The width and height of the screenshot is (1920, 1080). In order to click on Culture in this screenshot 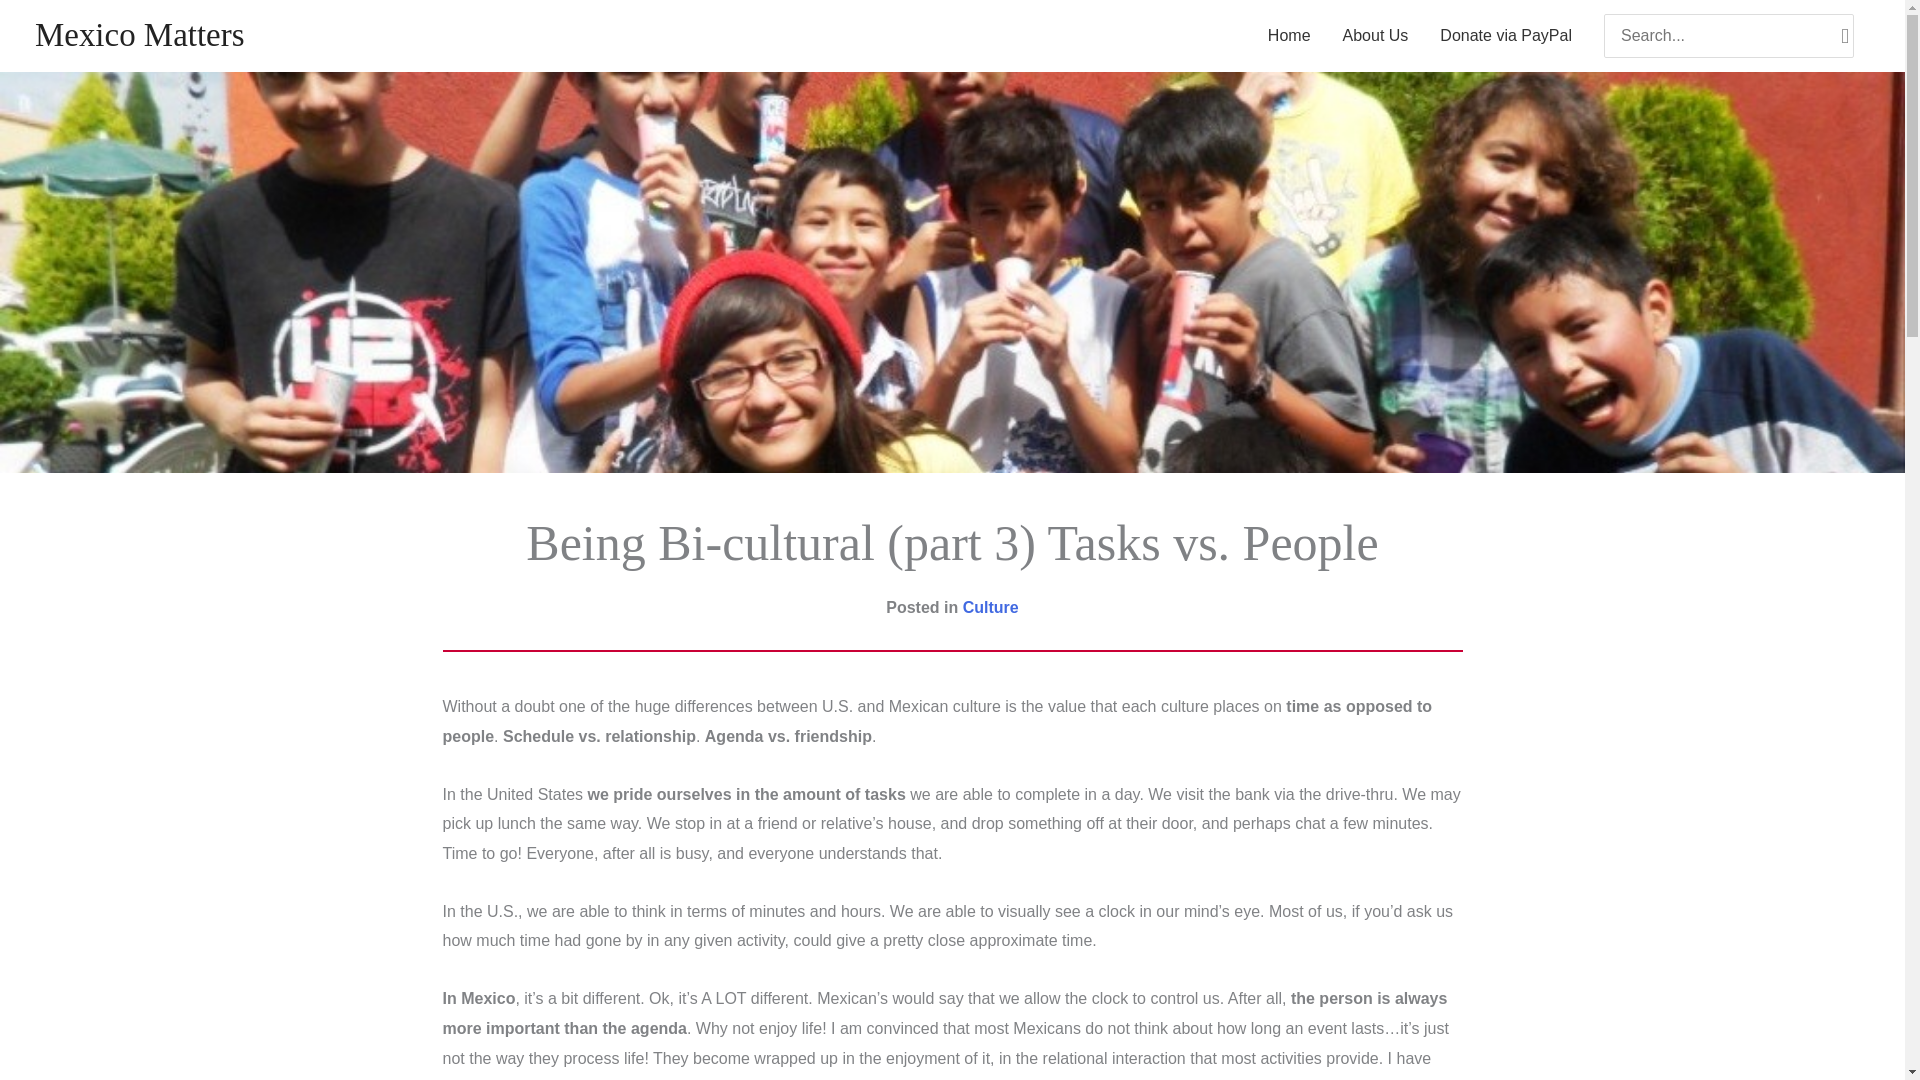, I will do `click(991, 607)`.